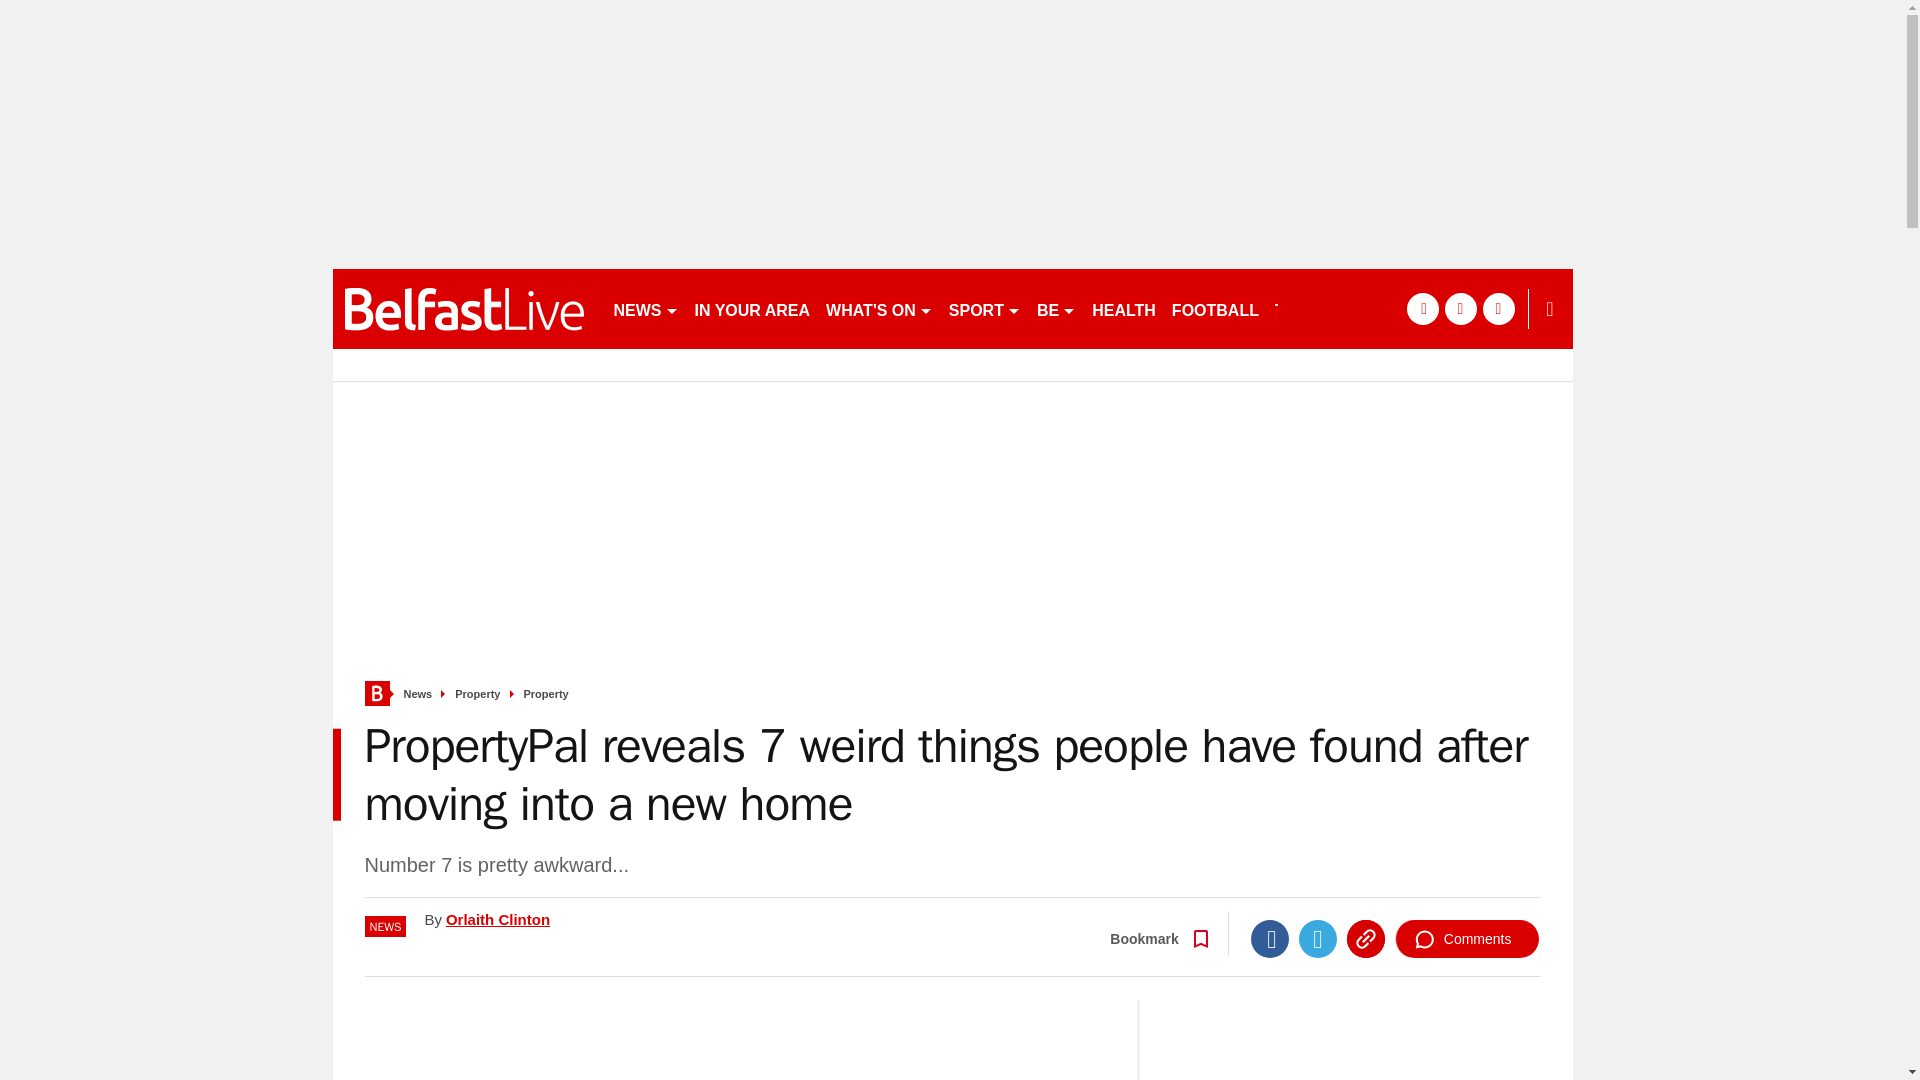 The height and width of the screenshot is (1080, 1920). What do you see at coordinates (984, 308) in the screenshot?
I see `SPORT` at bounding box center [984, 308].